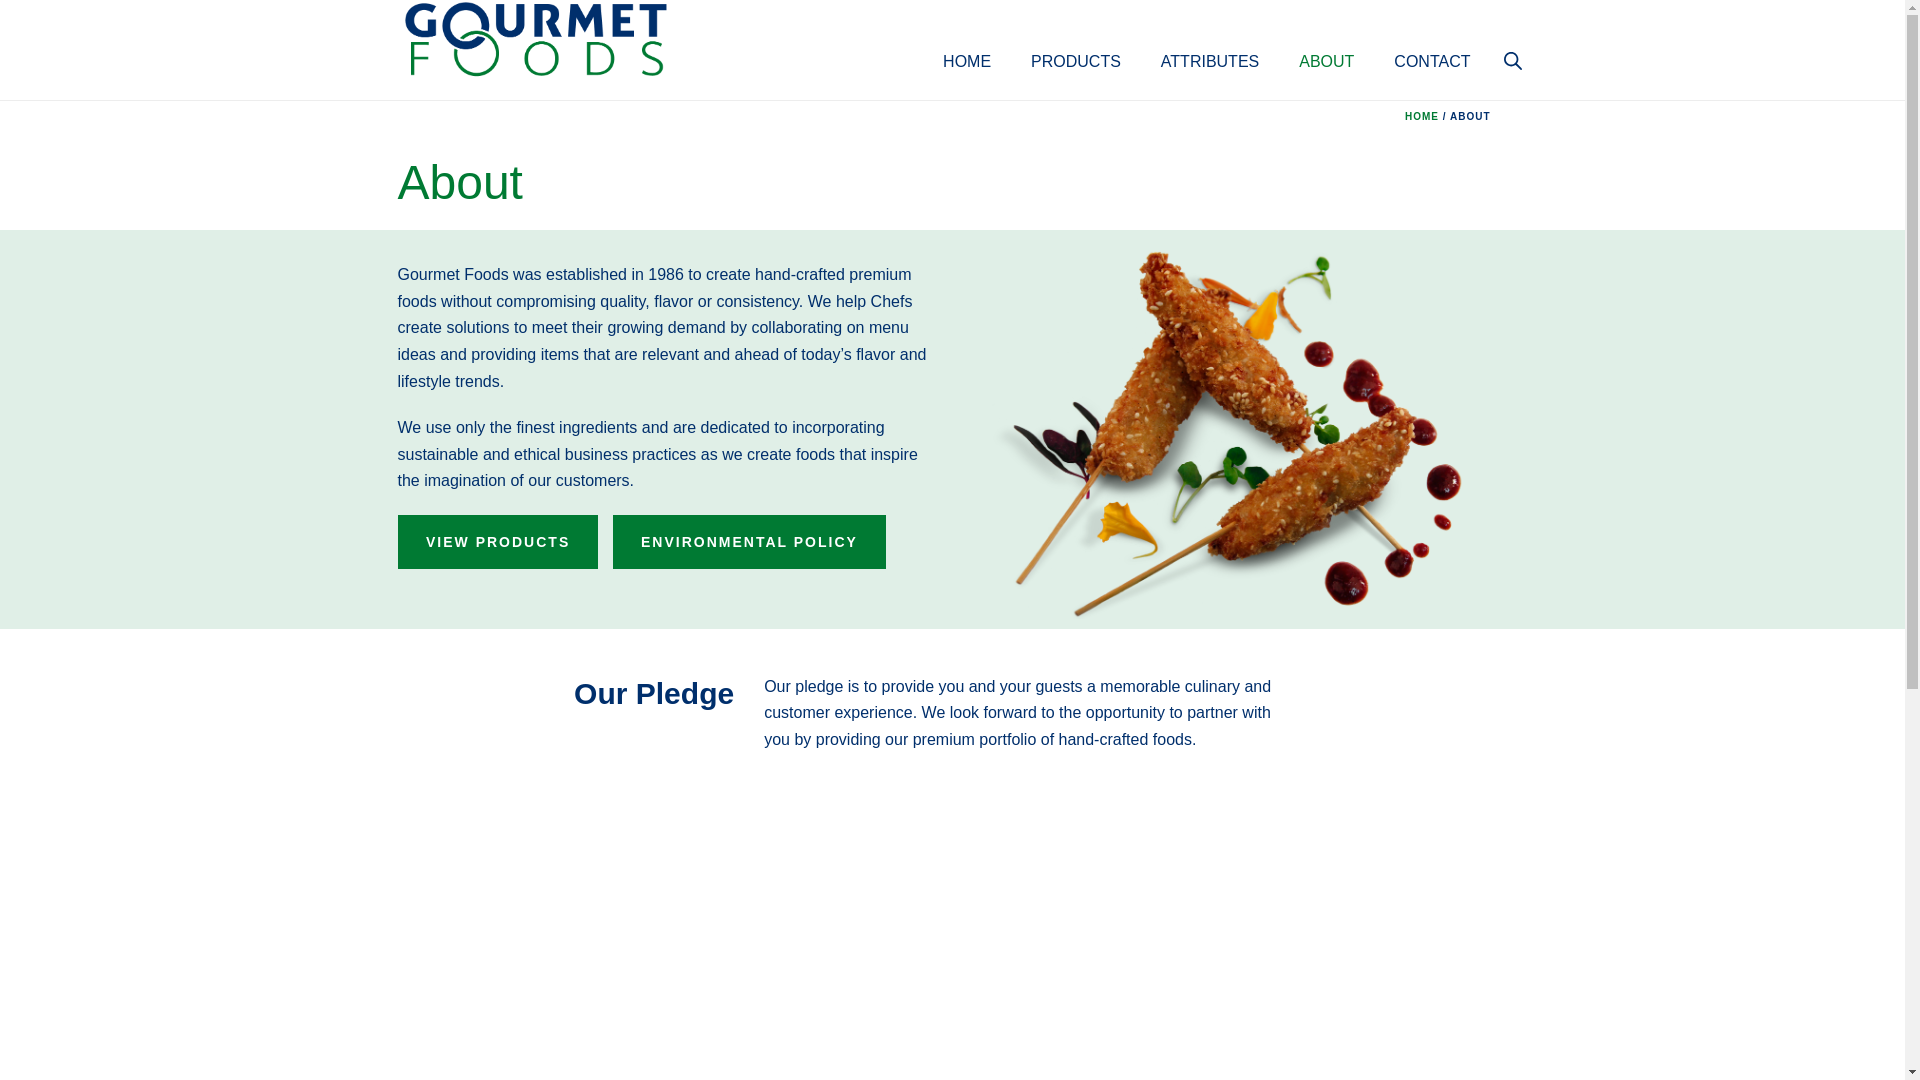 The image size is (1920, 1080). What do you see at coordinates (1209, 40) in the screenshot?
I see `ATTRIBUTES` at bounding box center [1209, 40].